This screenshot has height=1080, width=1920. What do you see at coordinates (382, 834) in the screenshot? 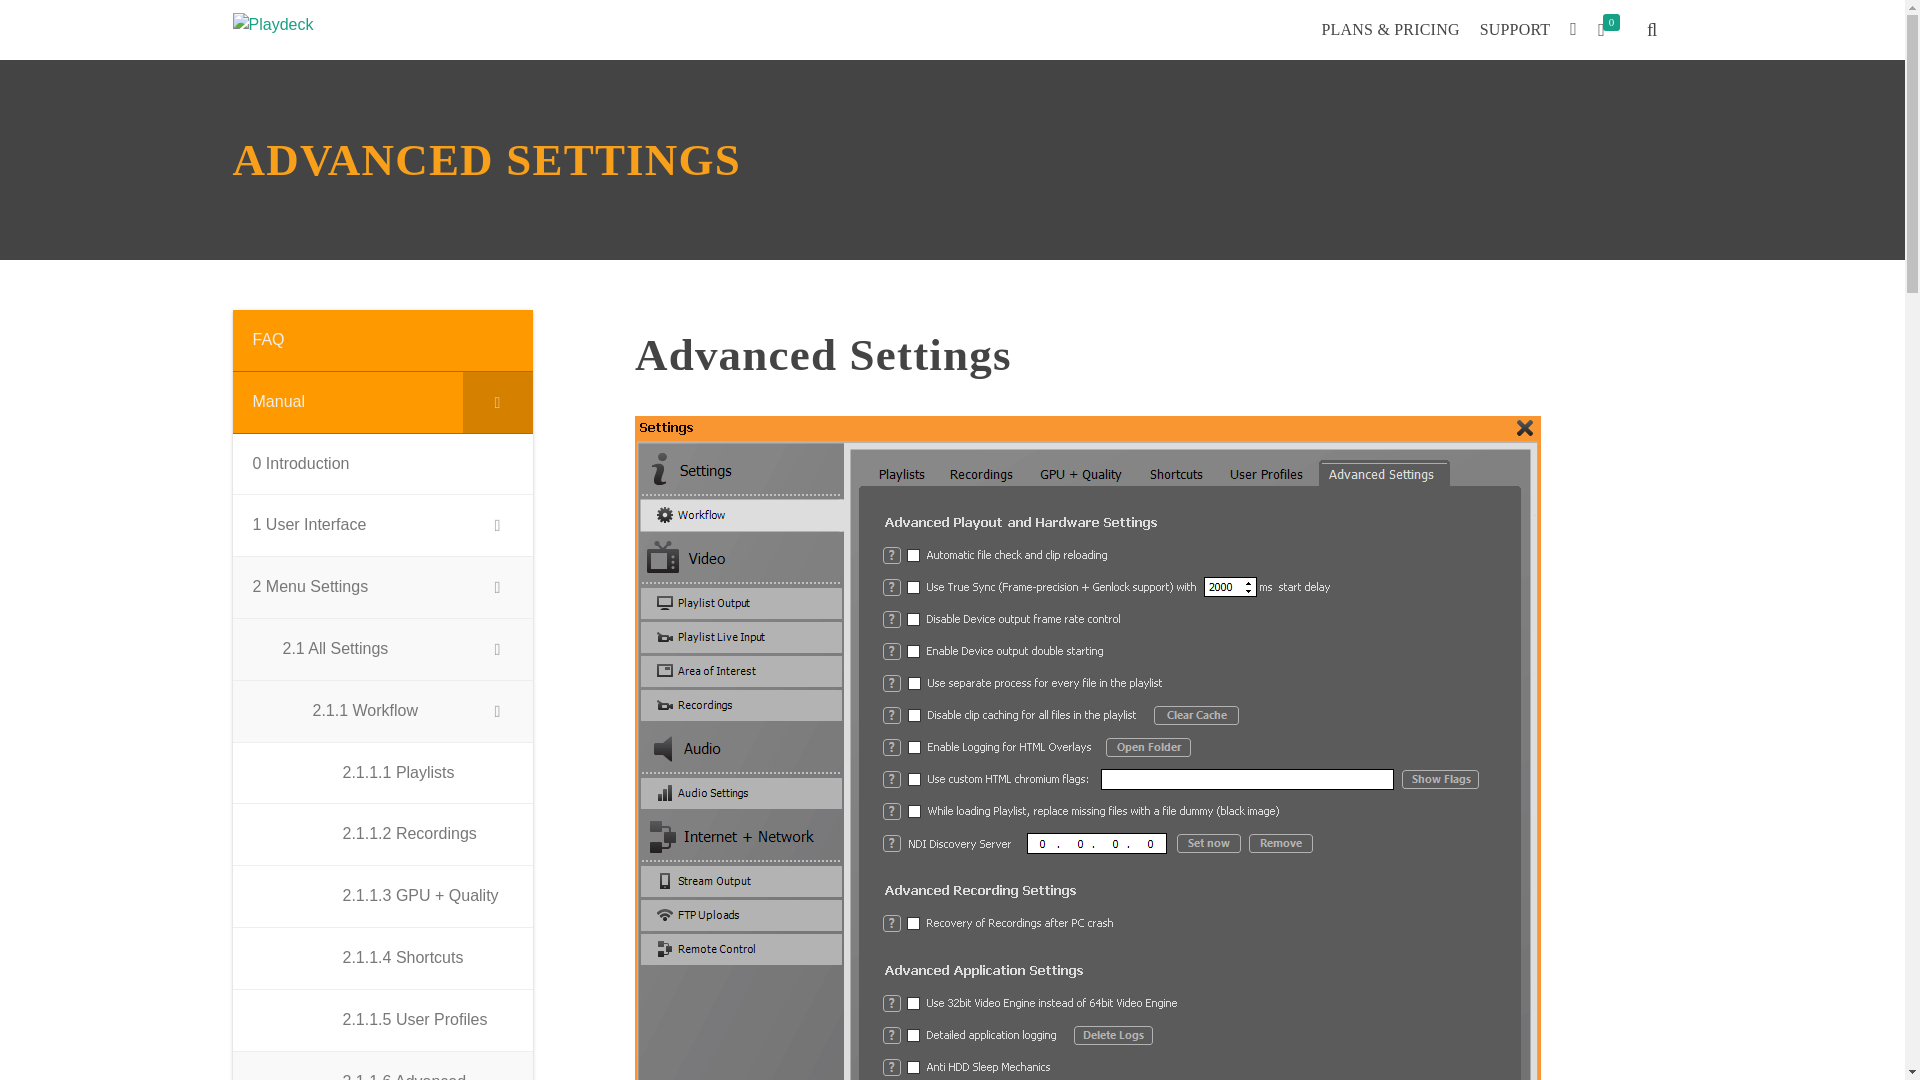
I see `2.1.1.2 Recordings` at bounding box center [382, 834].